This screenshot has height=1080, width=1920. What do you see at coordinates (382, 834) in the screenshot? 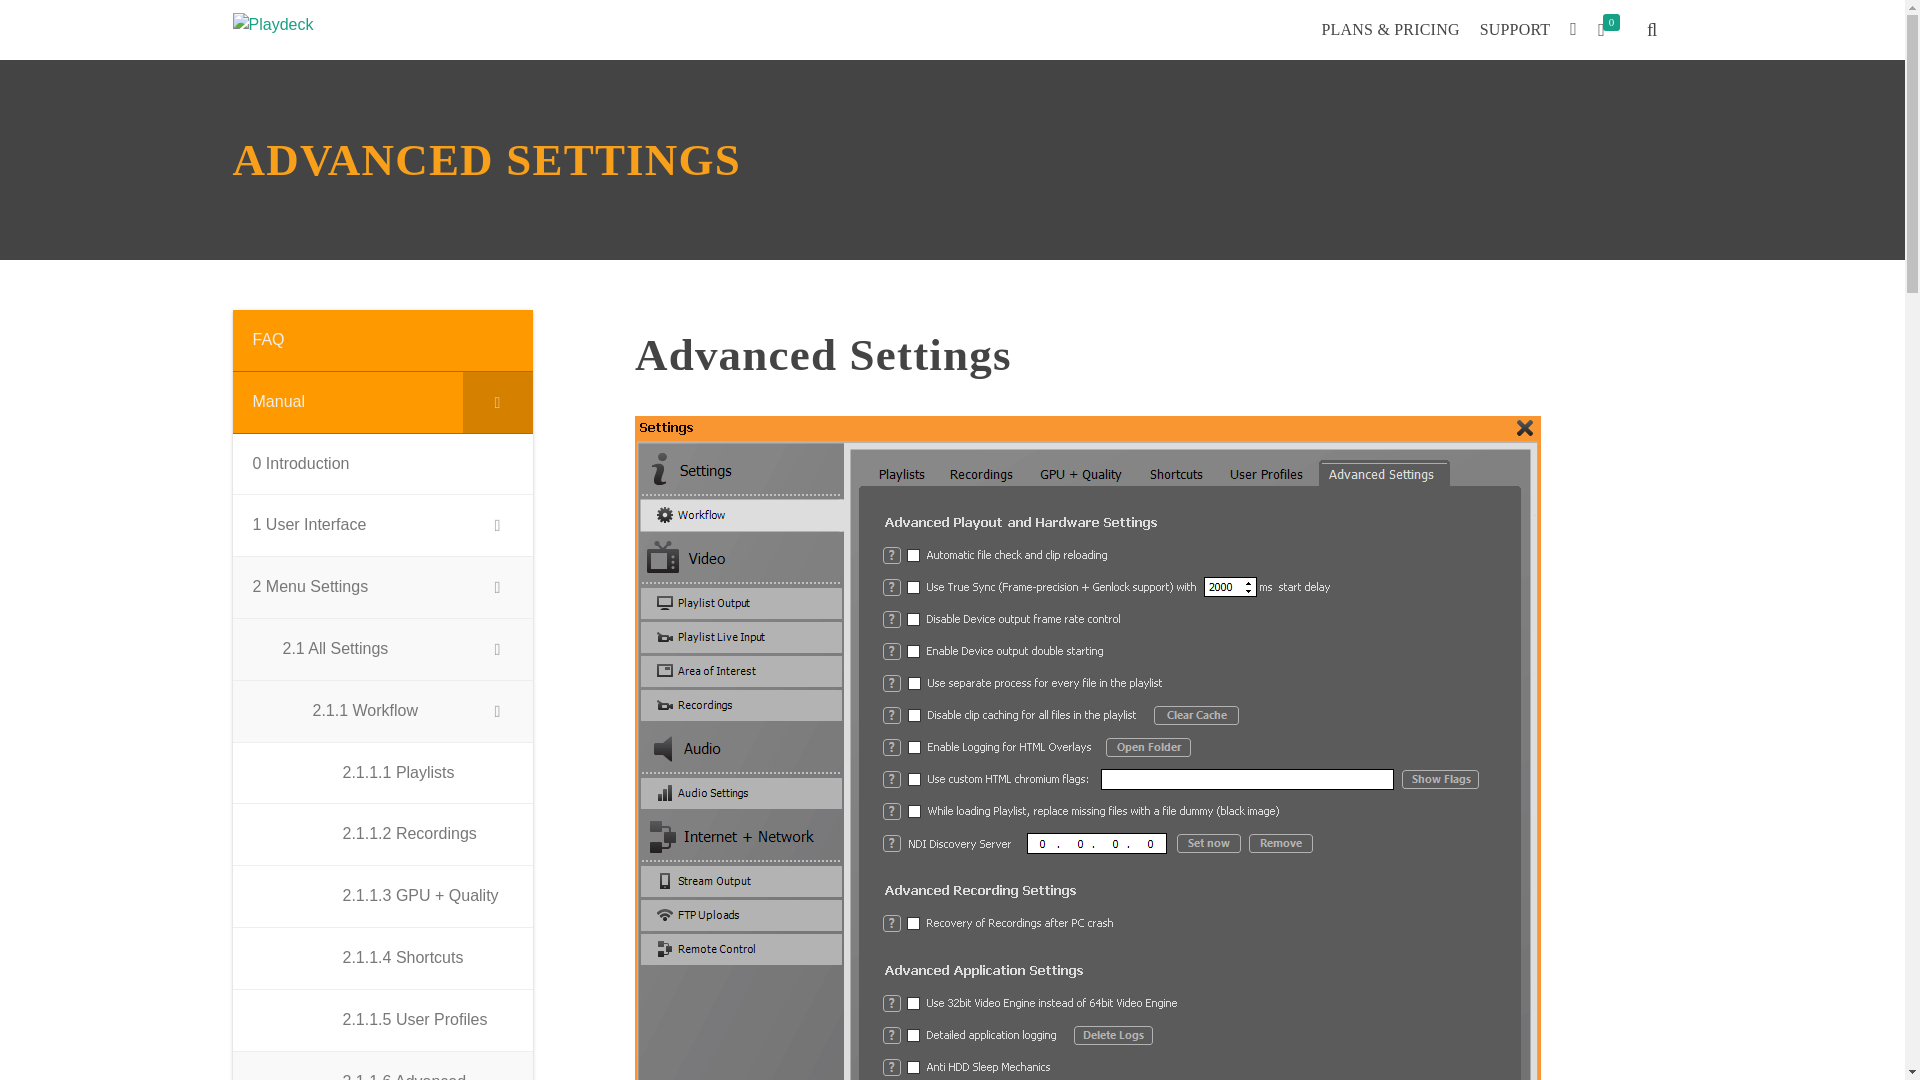
I see `2.1.1.2 Recordings` at bounding box center [382, 834].